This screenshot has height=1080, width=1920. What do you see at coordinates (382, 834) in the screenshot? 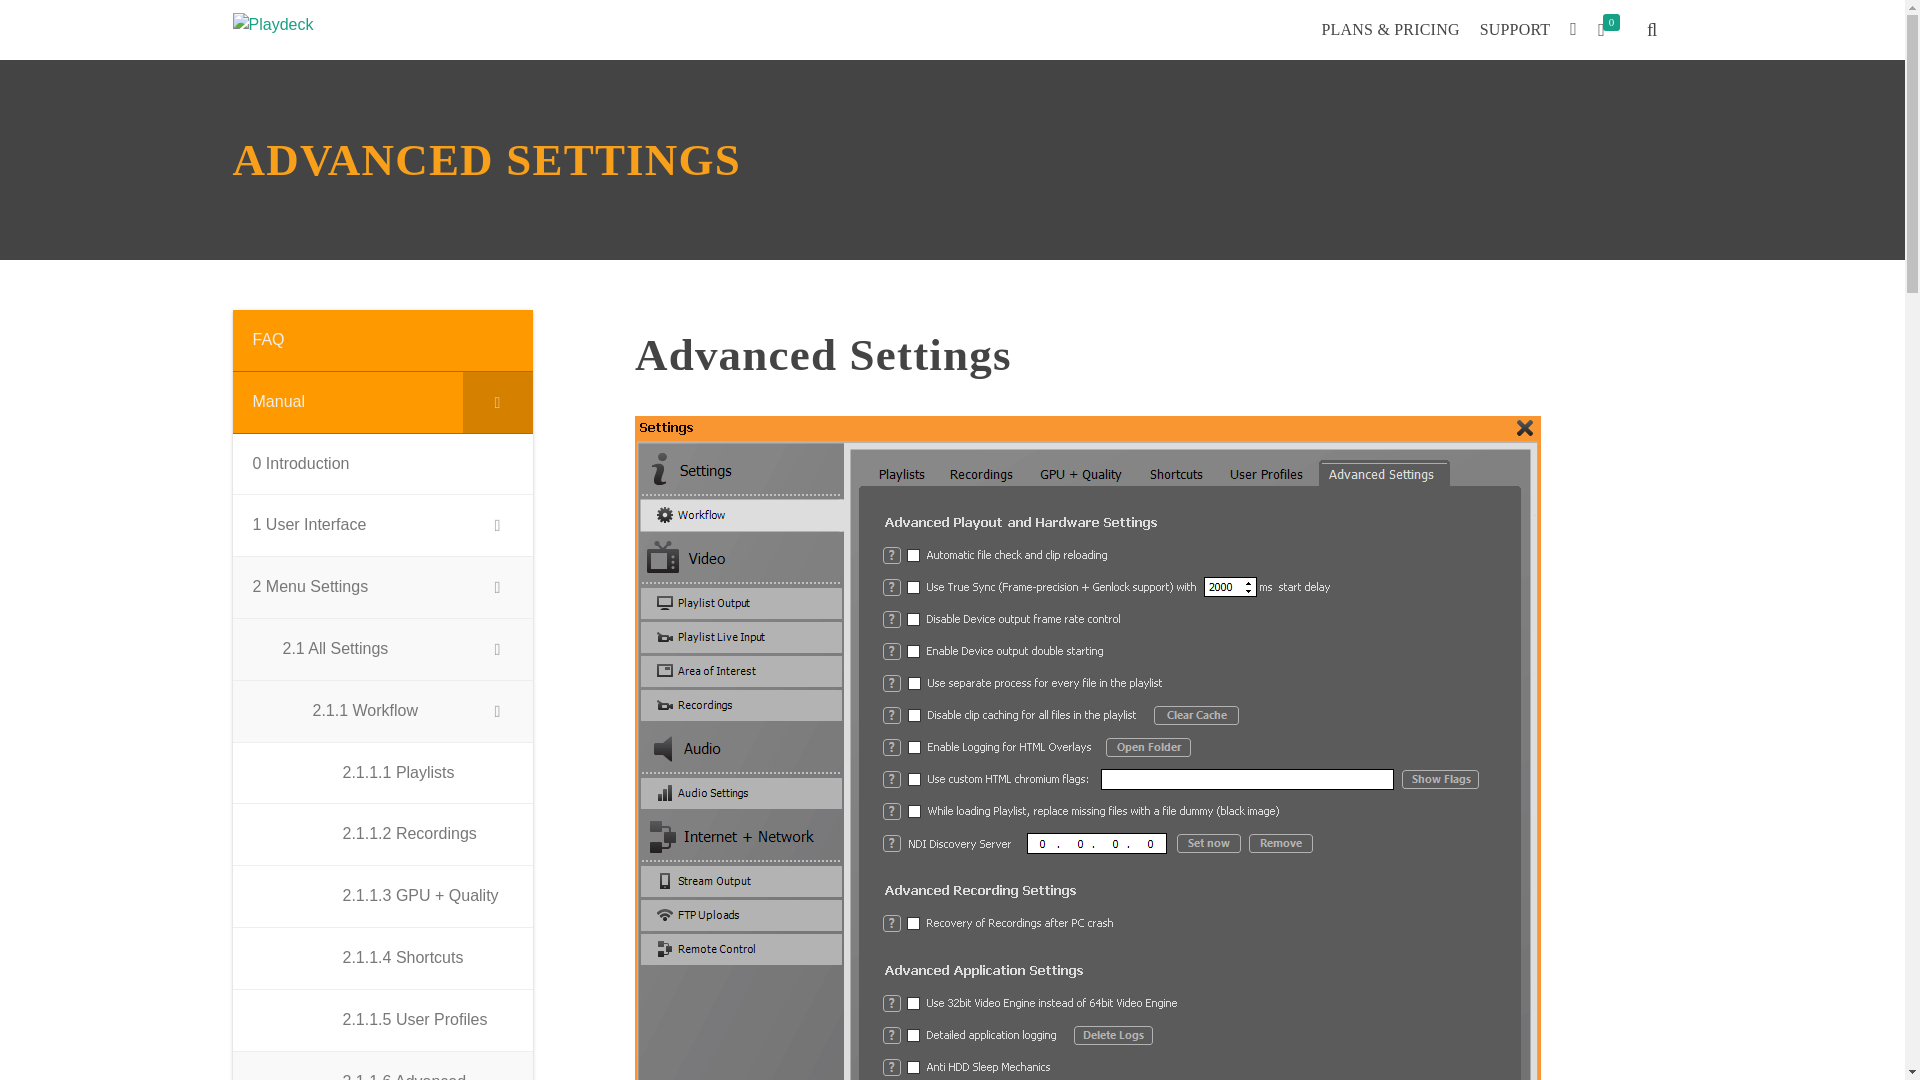
I see `2.1.1.2 Recordings` at bounding box center [382, 834].